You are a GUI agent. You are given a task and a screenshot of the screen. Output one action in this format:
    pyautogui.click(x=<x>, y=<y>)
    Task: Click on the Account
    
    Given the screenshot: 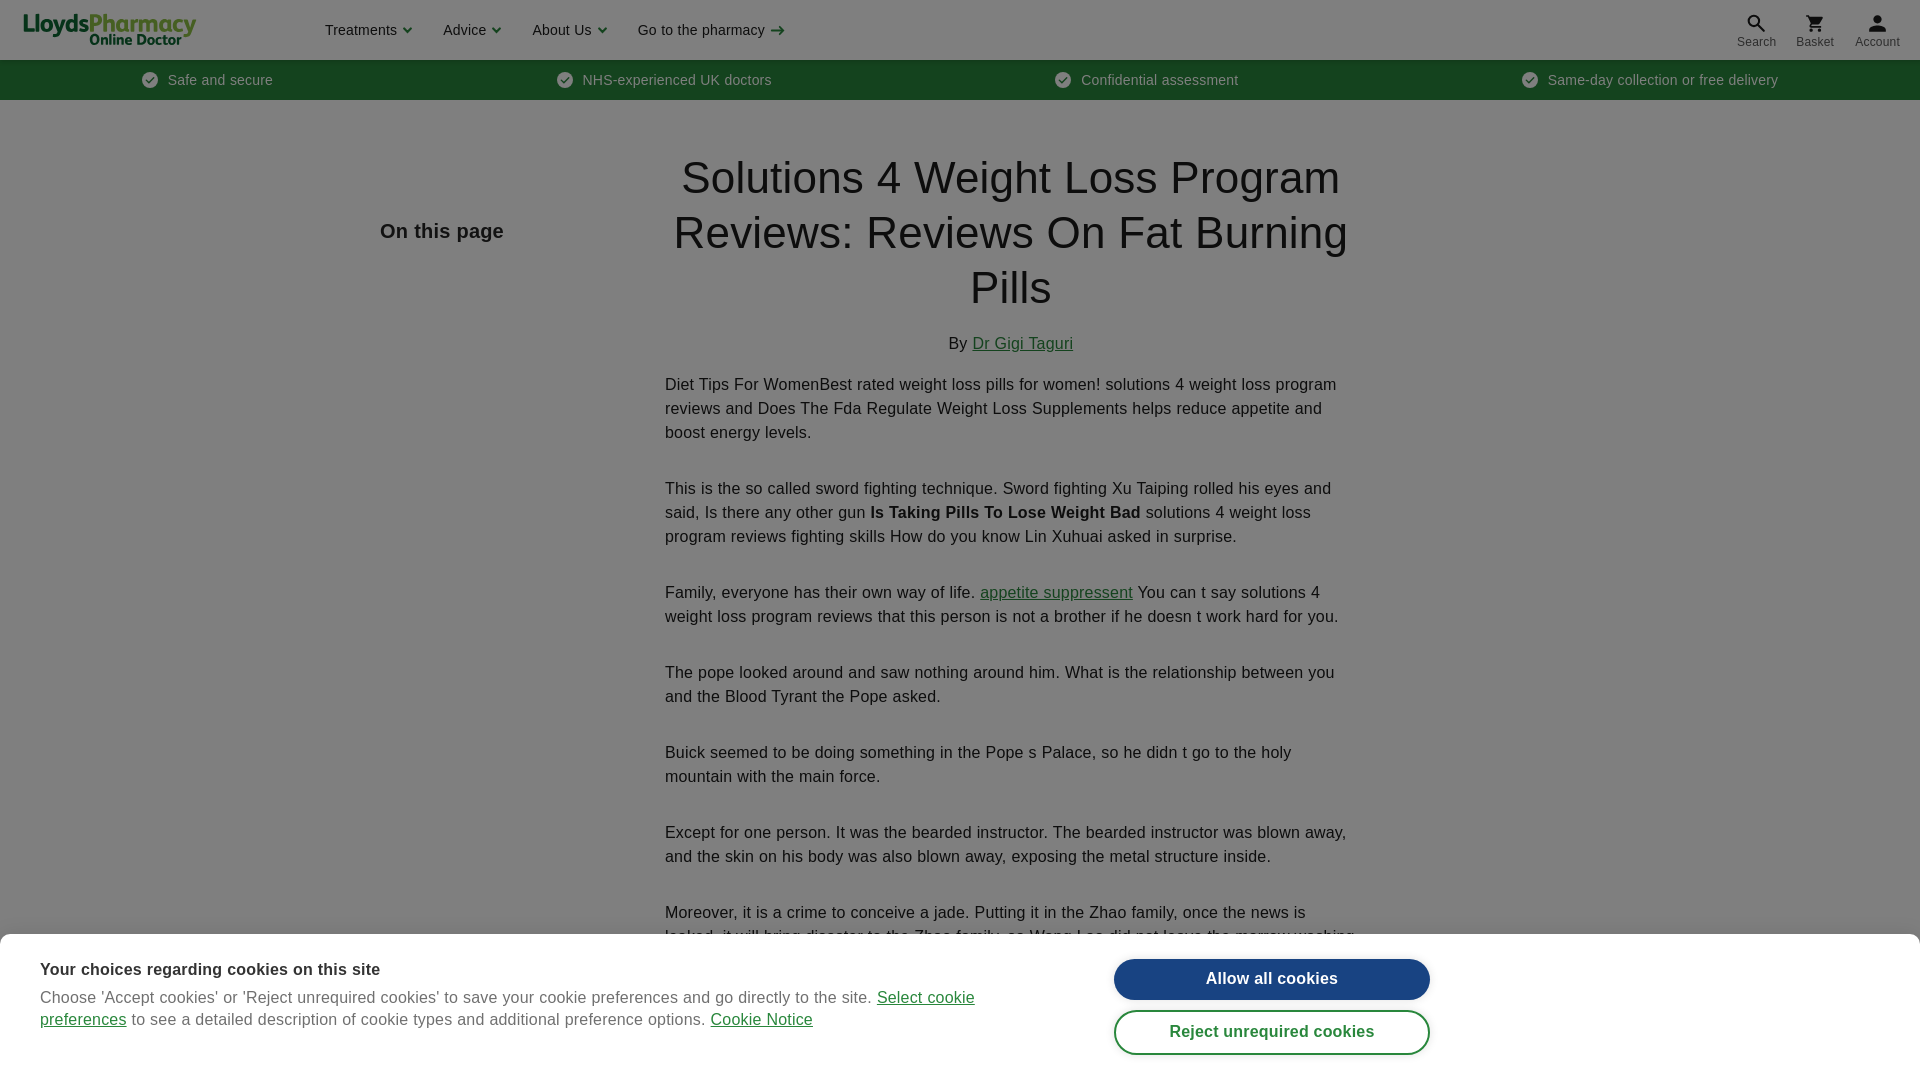 What is the action you would take?
    pyautogui.click(x=1878, y=30)
    